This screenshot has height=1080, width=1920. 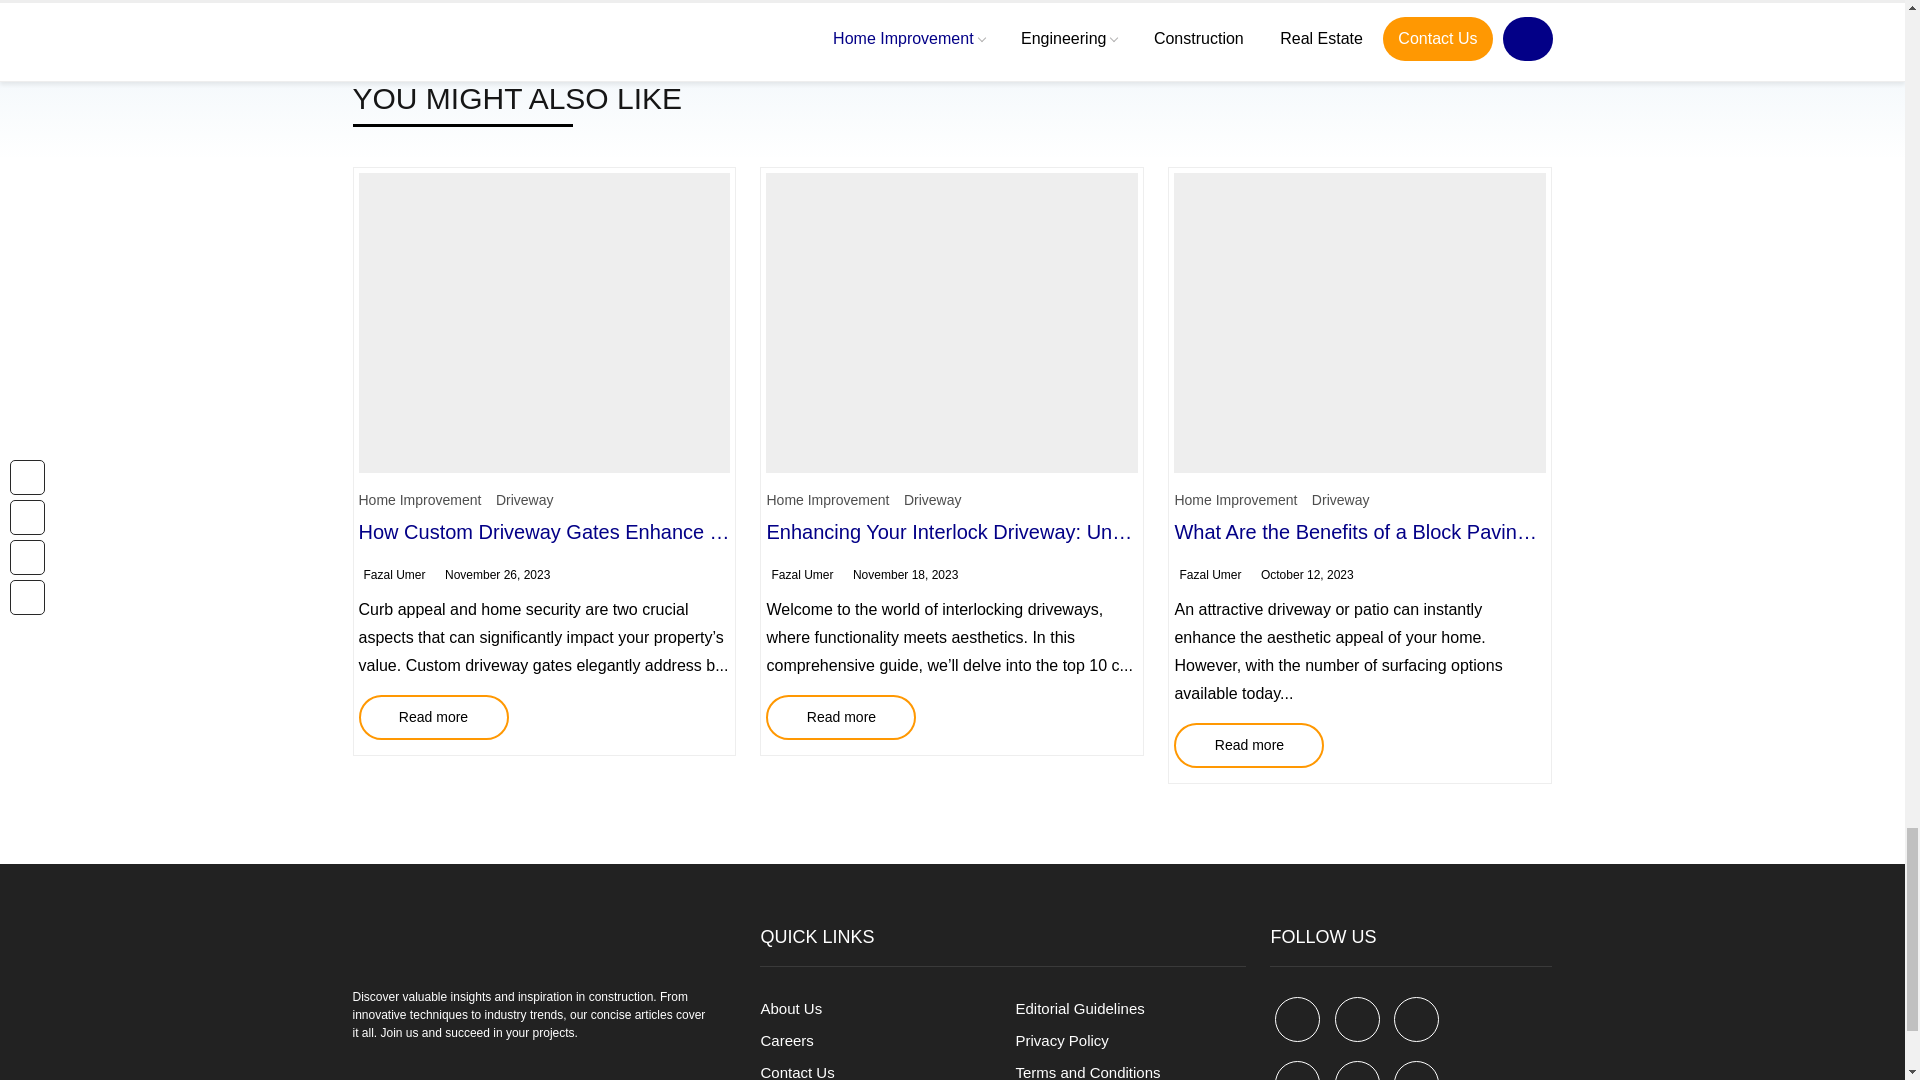 What do you see at coordinates (1297, 1070) in the screenshot?
I see `youtube` at bounding box center [1297, 1070].